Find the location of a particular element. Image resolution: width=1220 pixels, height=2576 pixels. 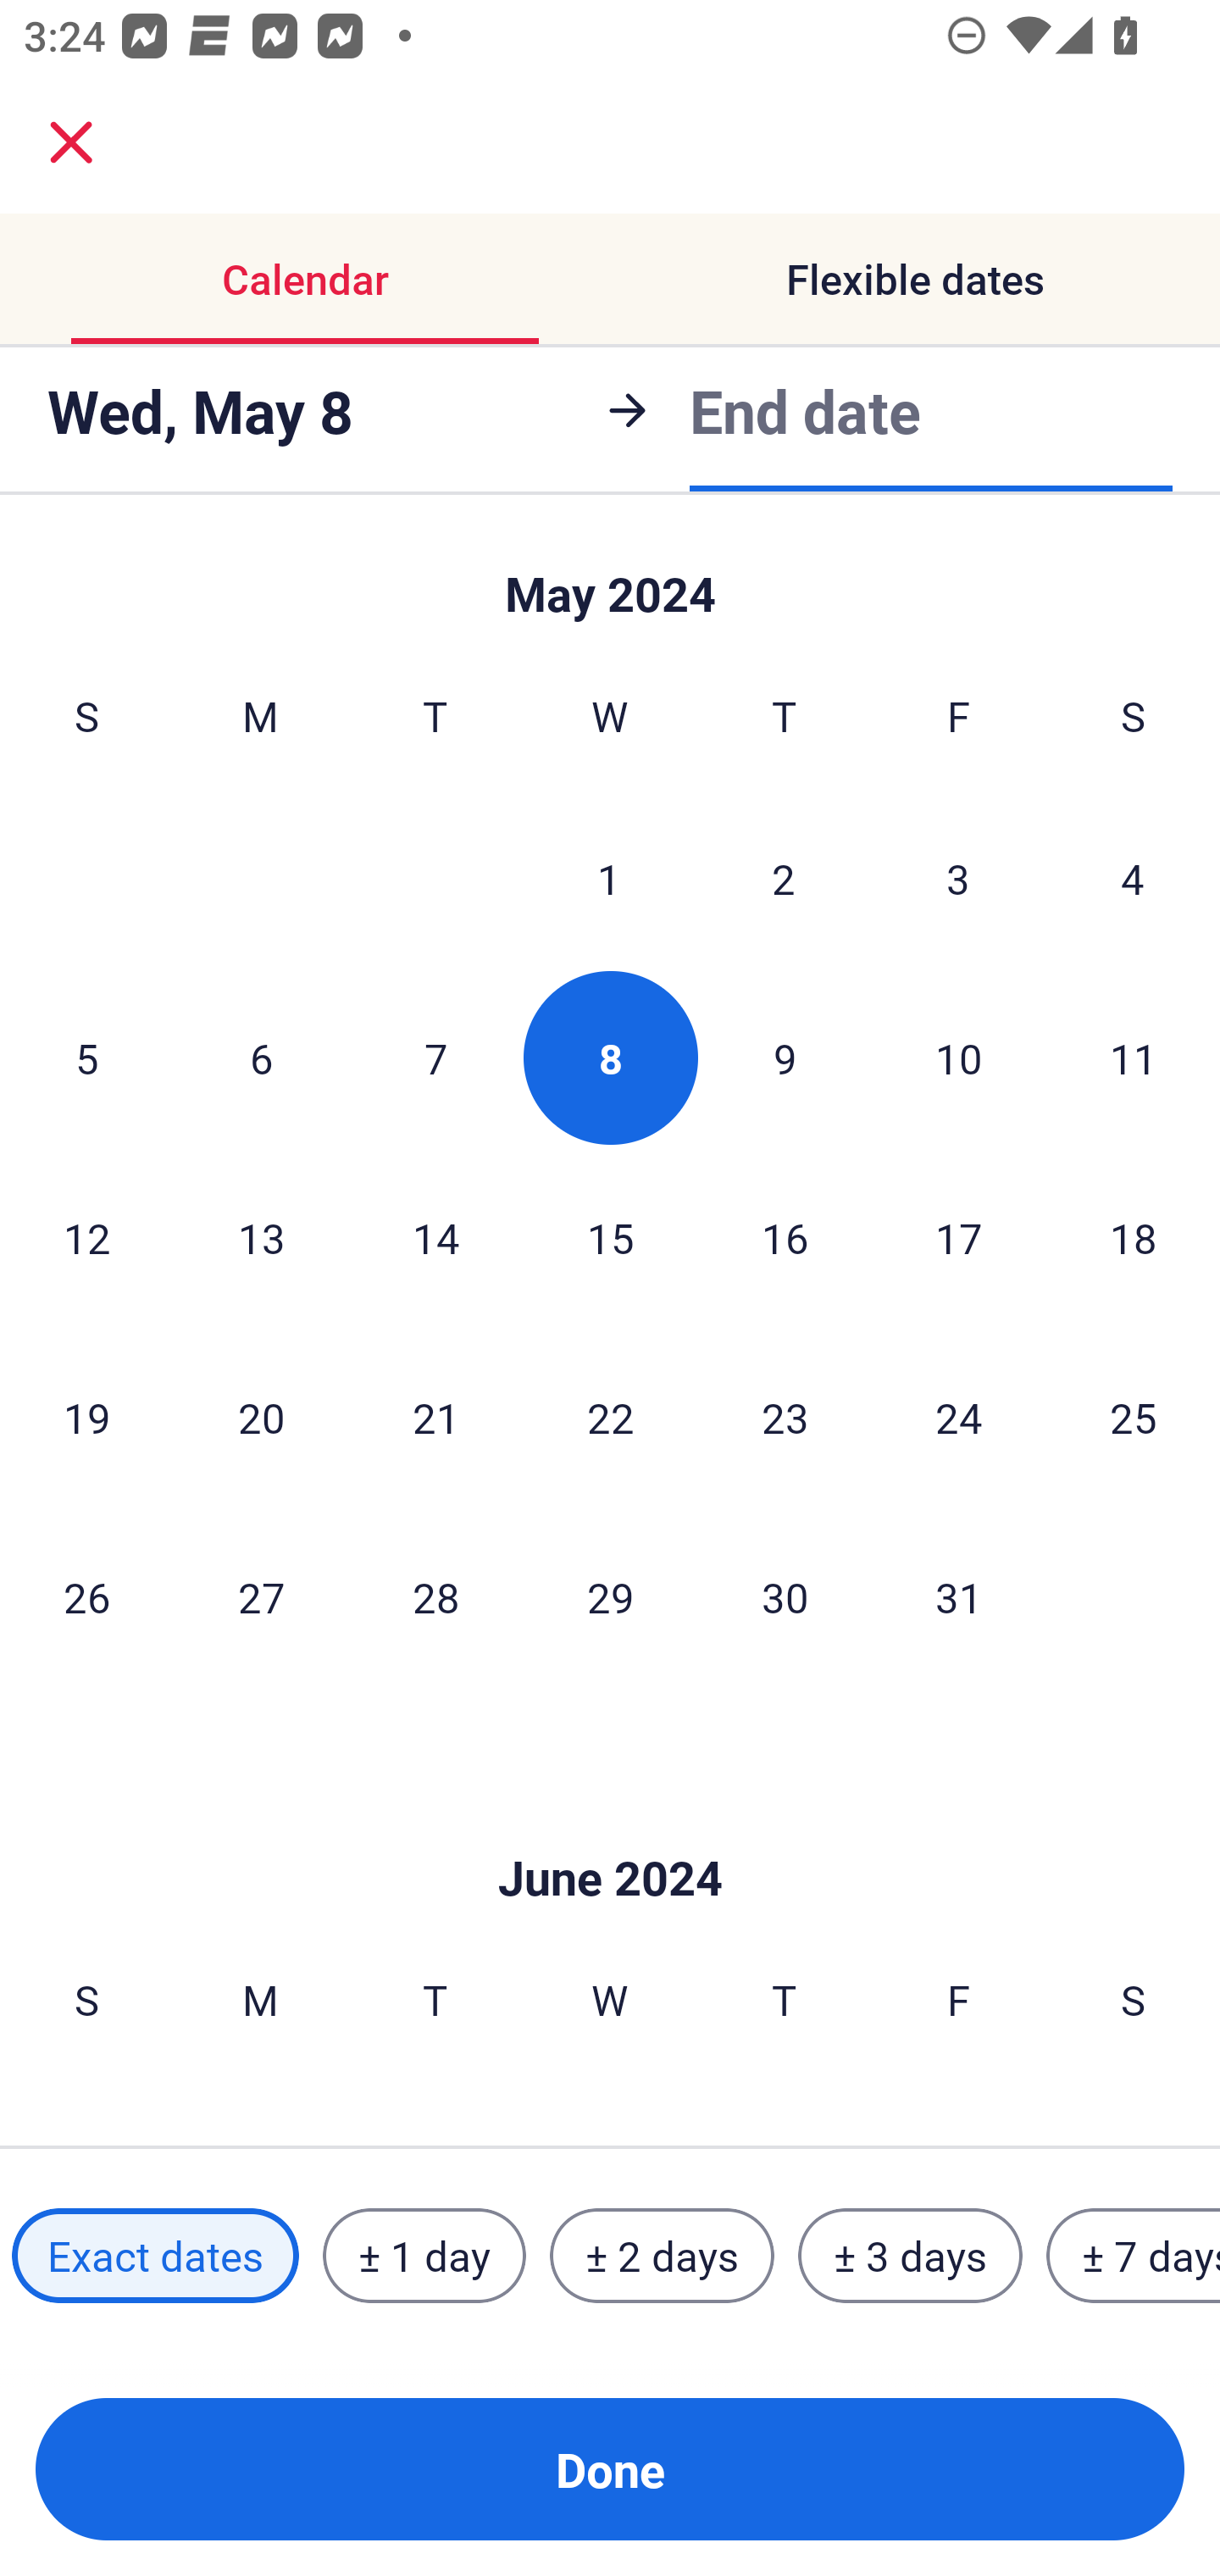

Skip to Done is located at coordinates (610, 580).